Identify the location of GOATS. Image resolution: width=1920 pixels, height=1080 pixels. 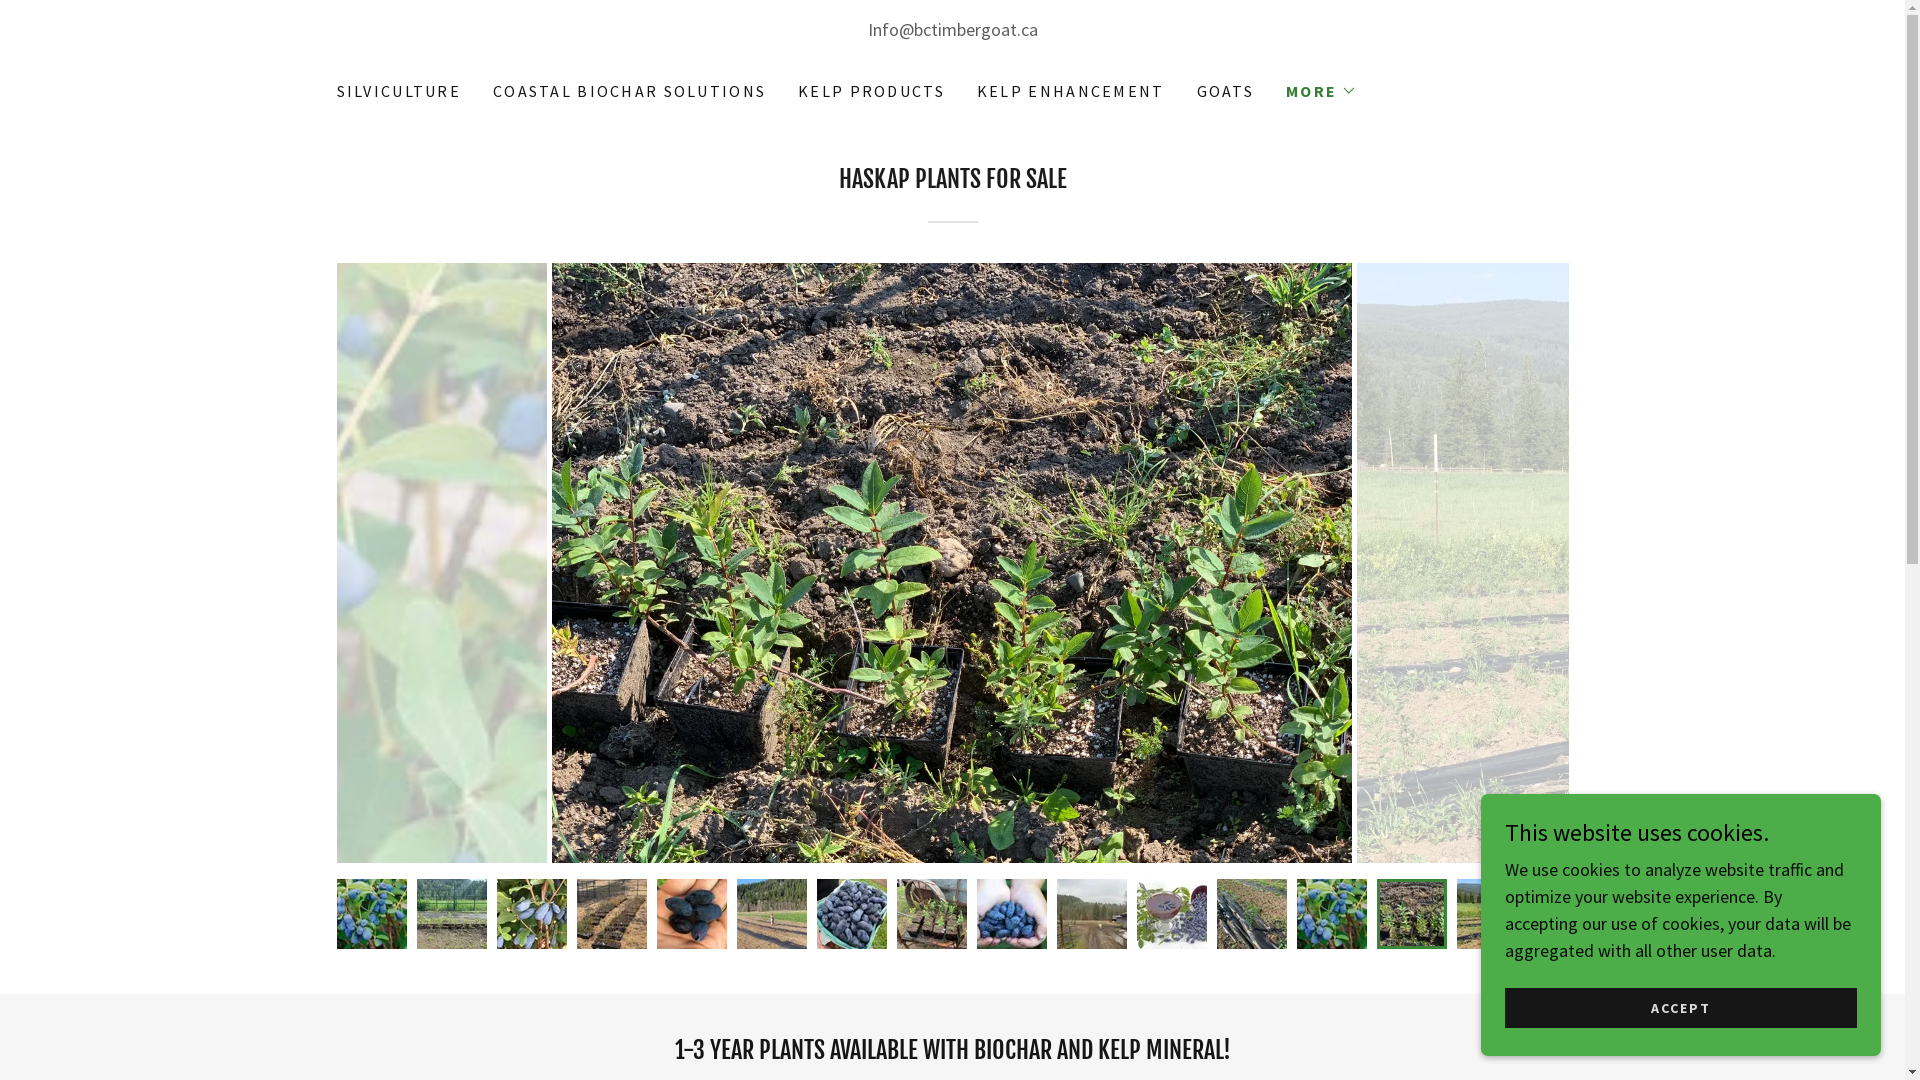
(1226, 91).